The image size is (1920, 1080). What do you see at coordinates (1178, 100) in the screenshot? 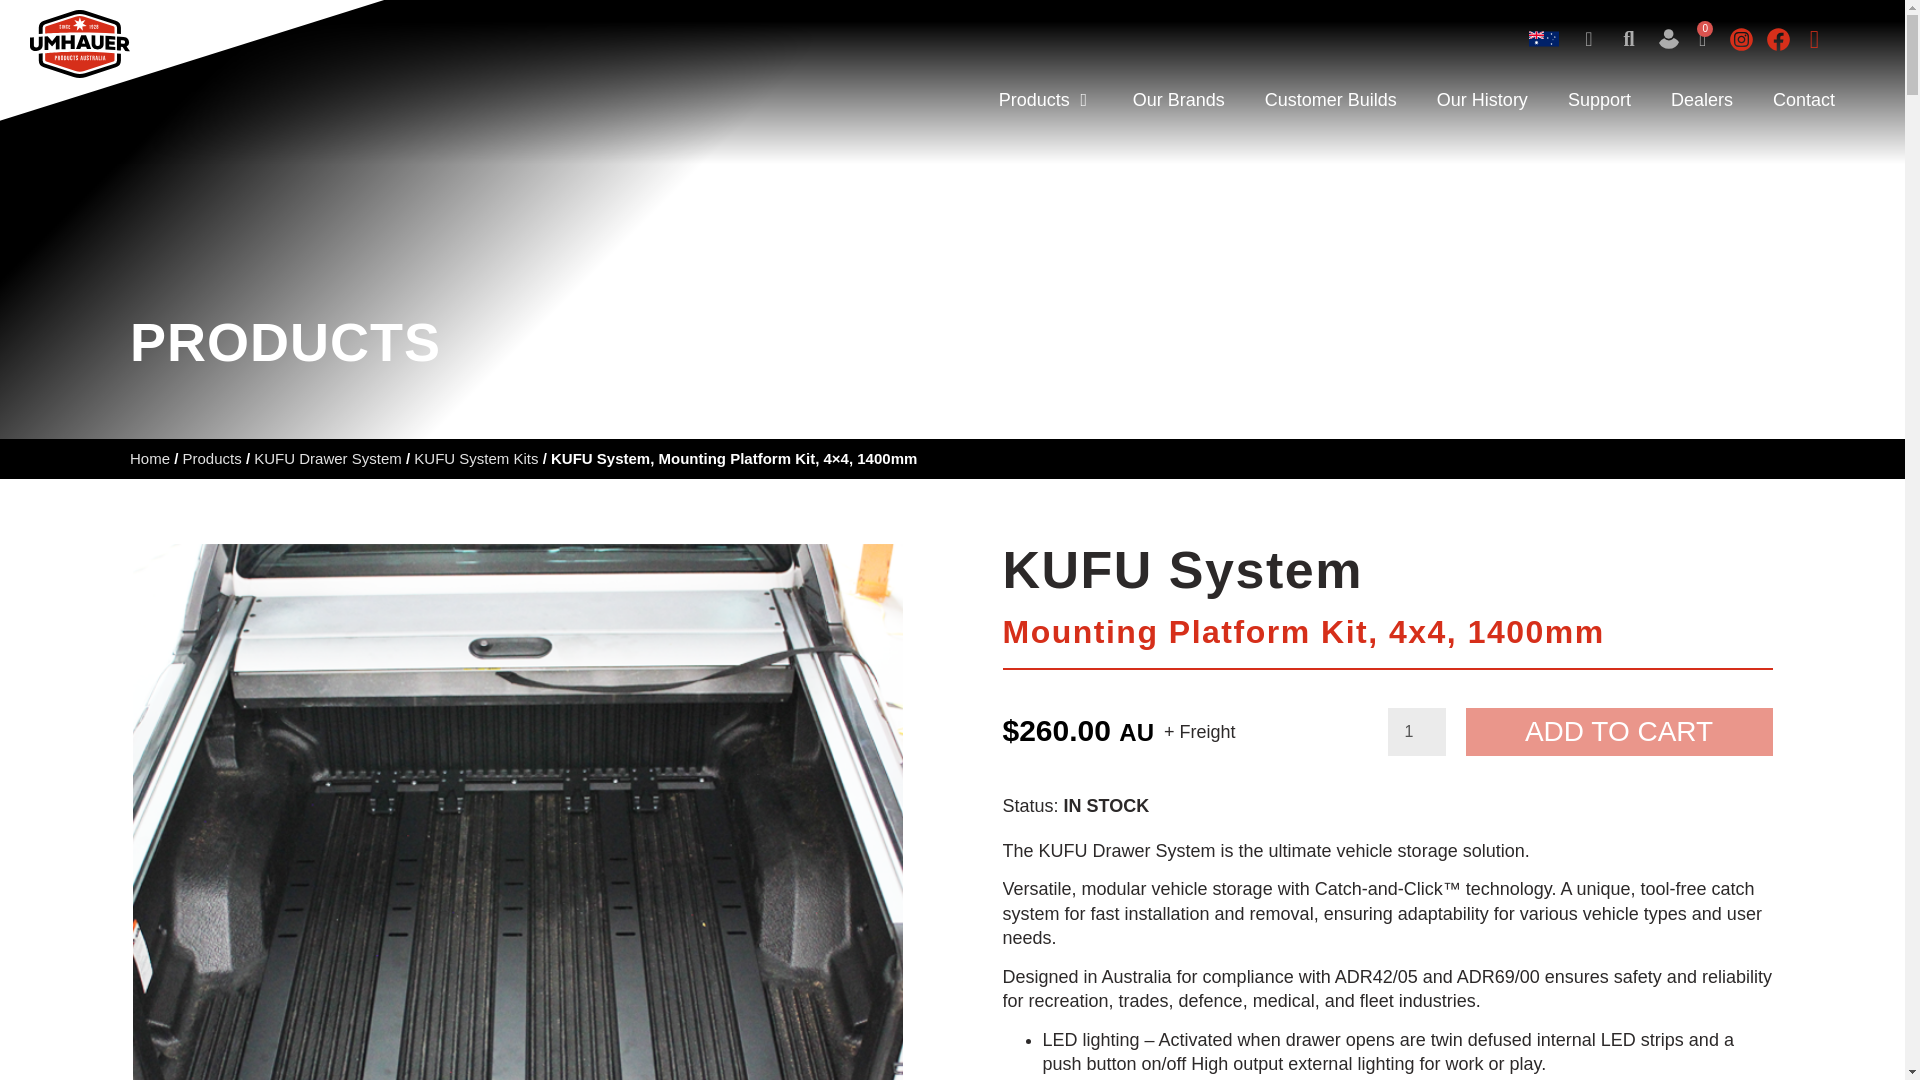
I see `Our Brands` at bounding box center [1178, 100].